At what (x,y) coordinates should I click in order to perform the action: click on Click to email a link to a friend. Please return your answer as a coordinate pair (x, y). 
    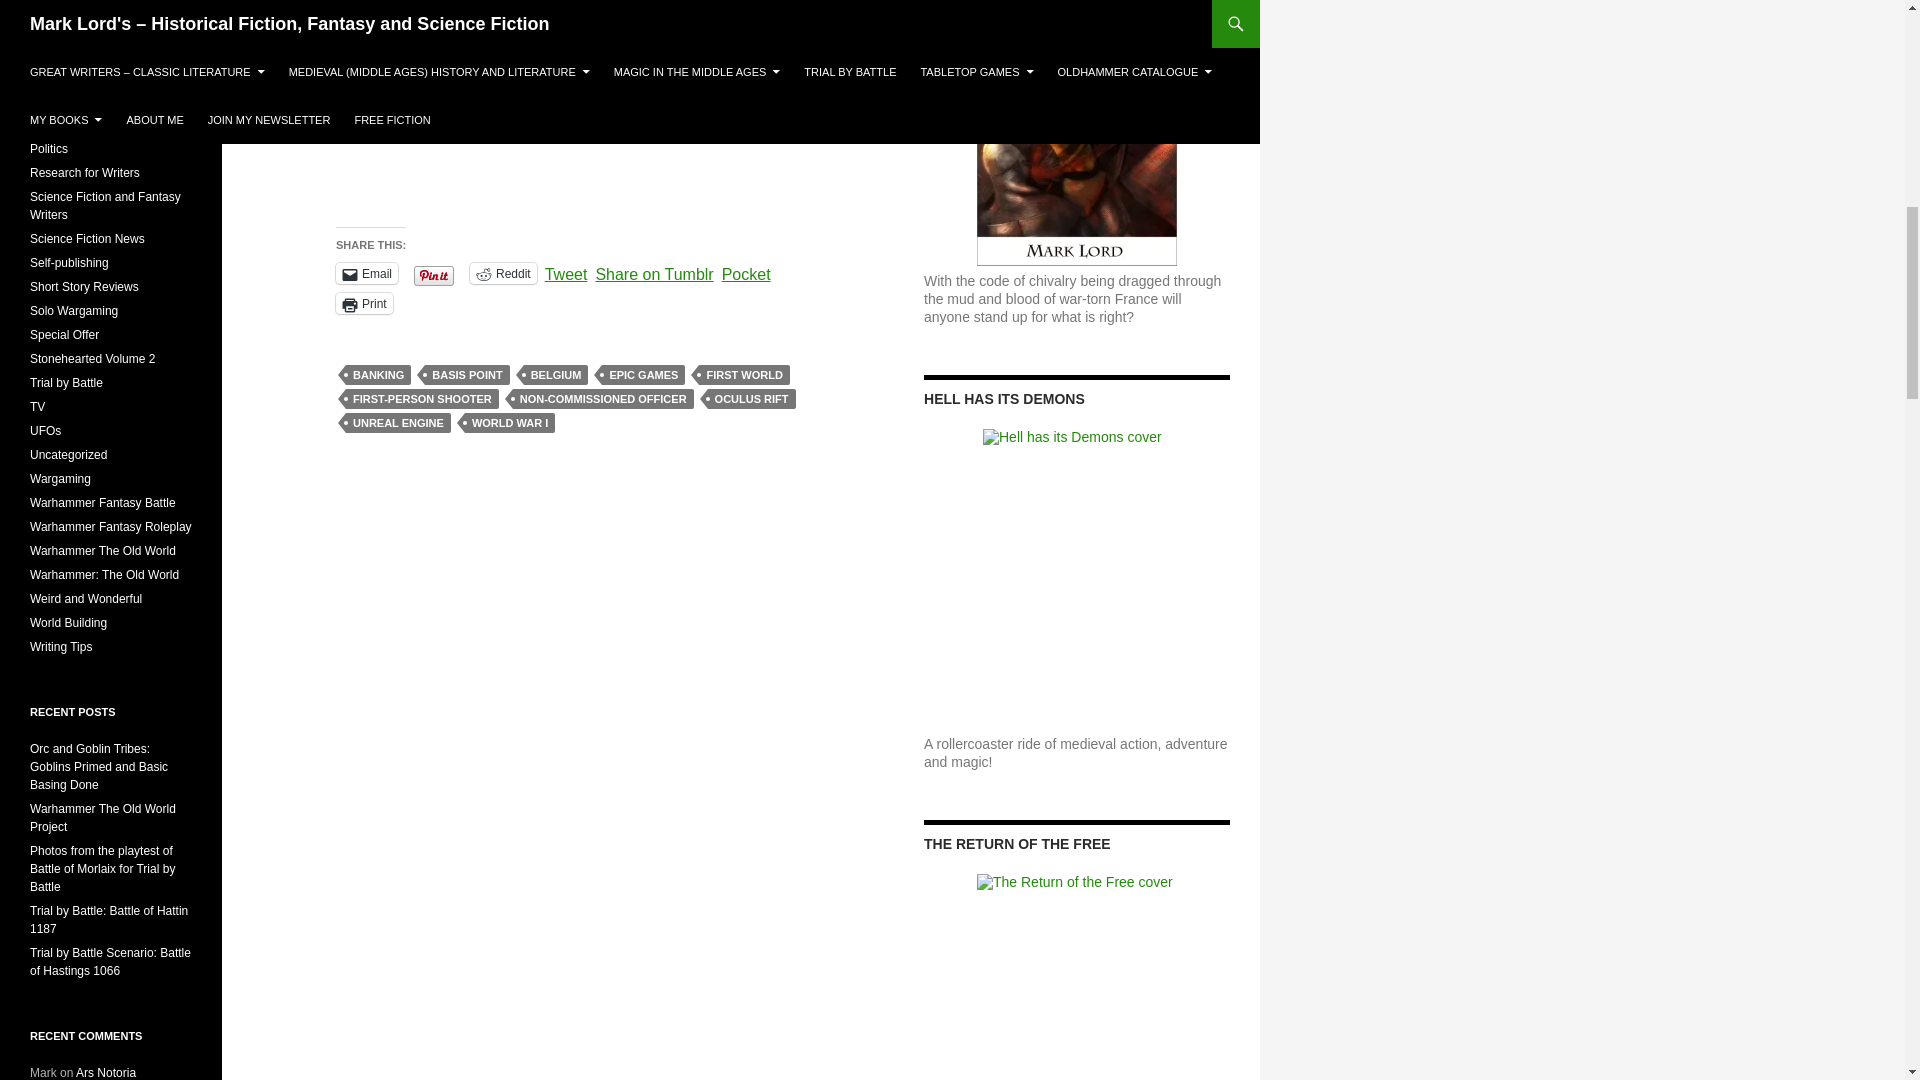
    Looking at the image, I should click on (366, 274).